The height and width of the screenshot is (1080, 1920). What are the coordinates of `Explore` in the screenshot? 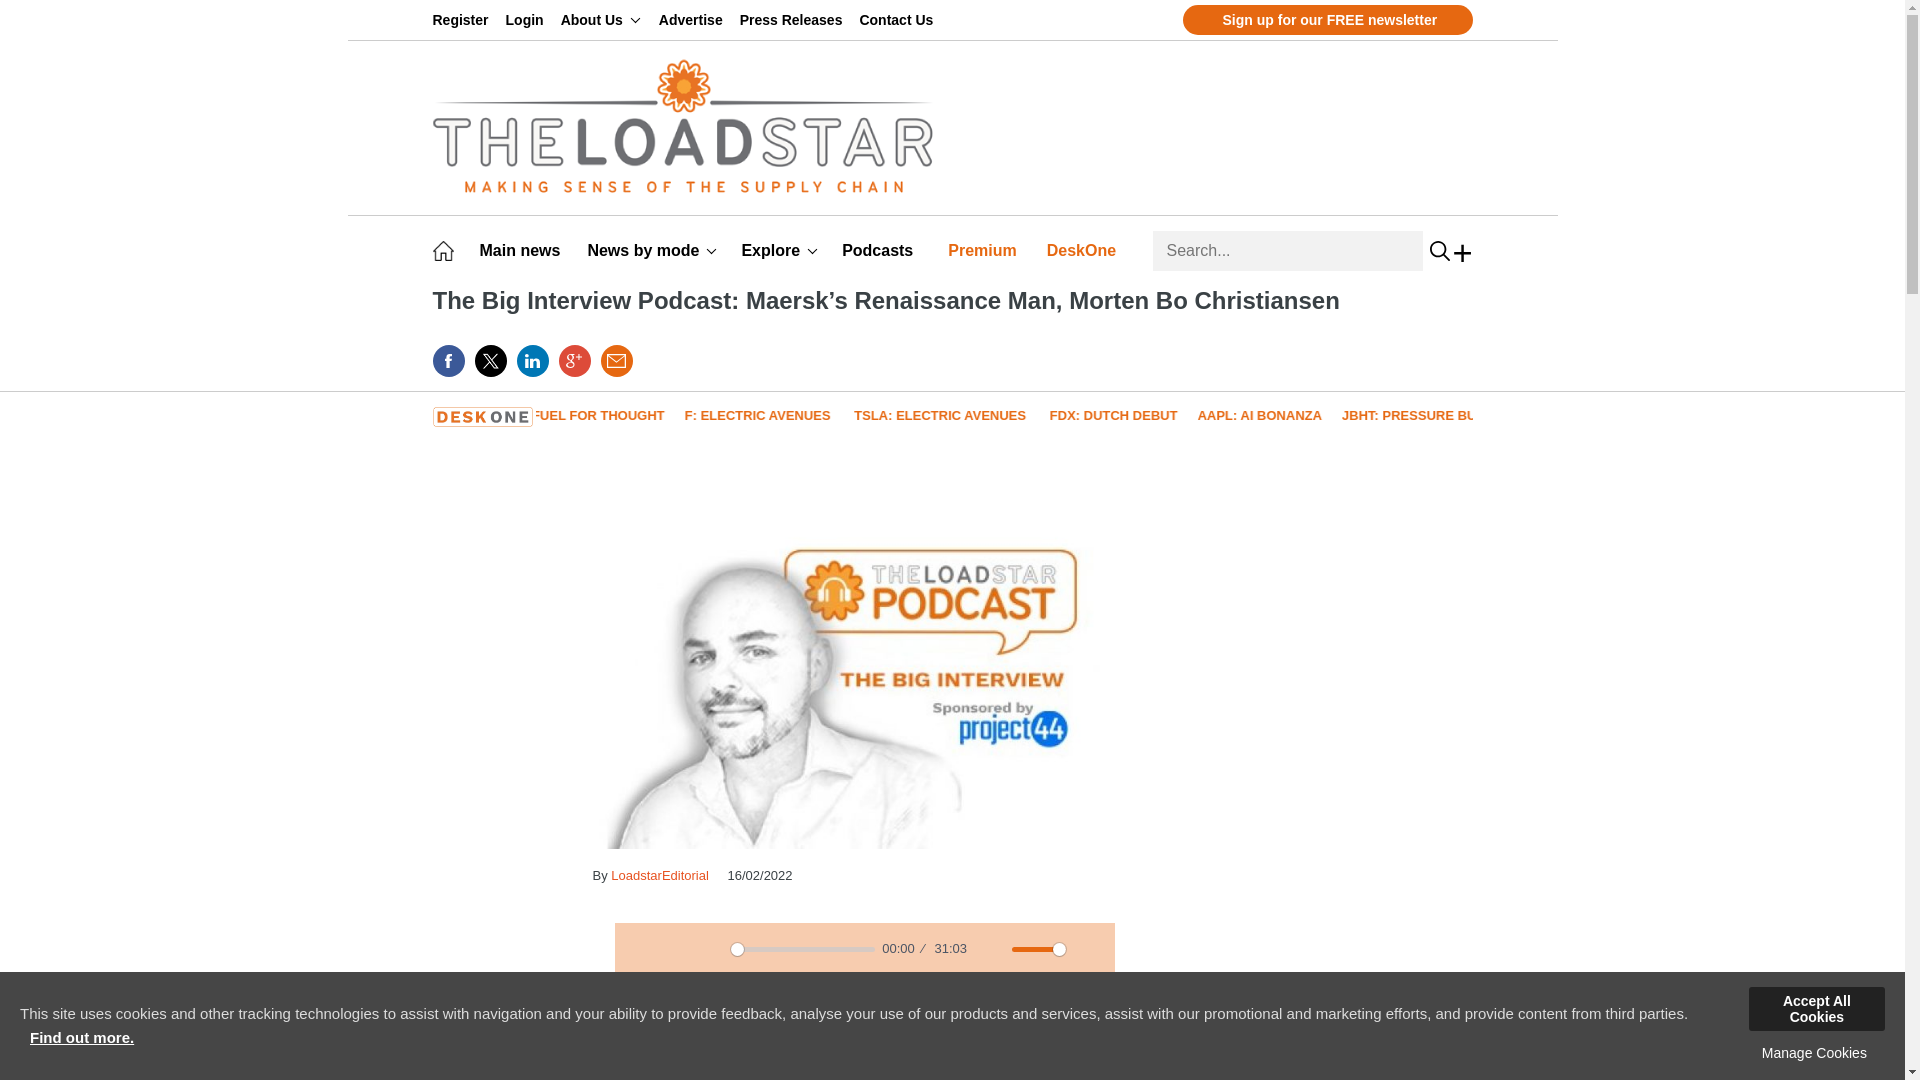 It's located at (779, 251).